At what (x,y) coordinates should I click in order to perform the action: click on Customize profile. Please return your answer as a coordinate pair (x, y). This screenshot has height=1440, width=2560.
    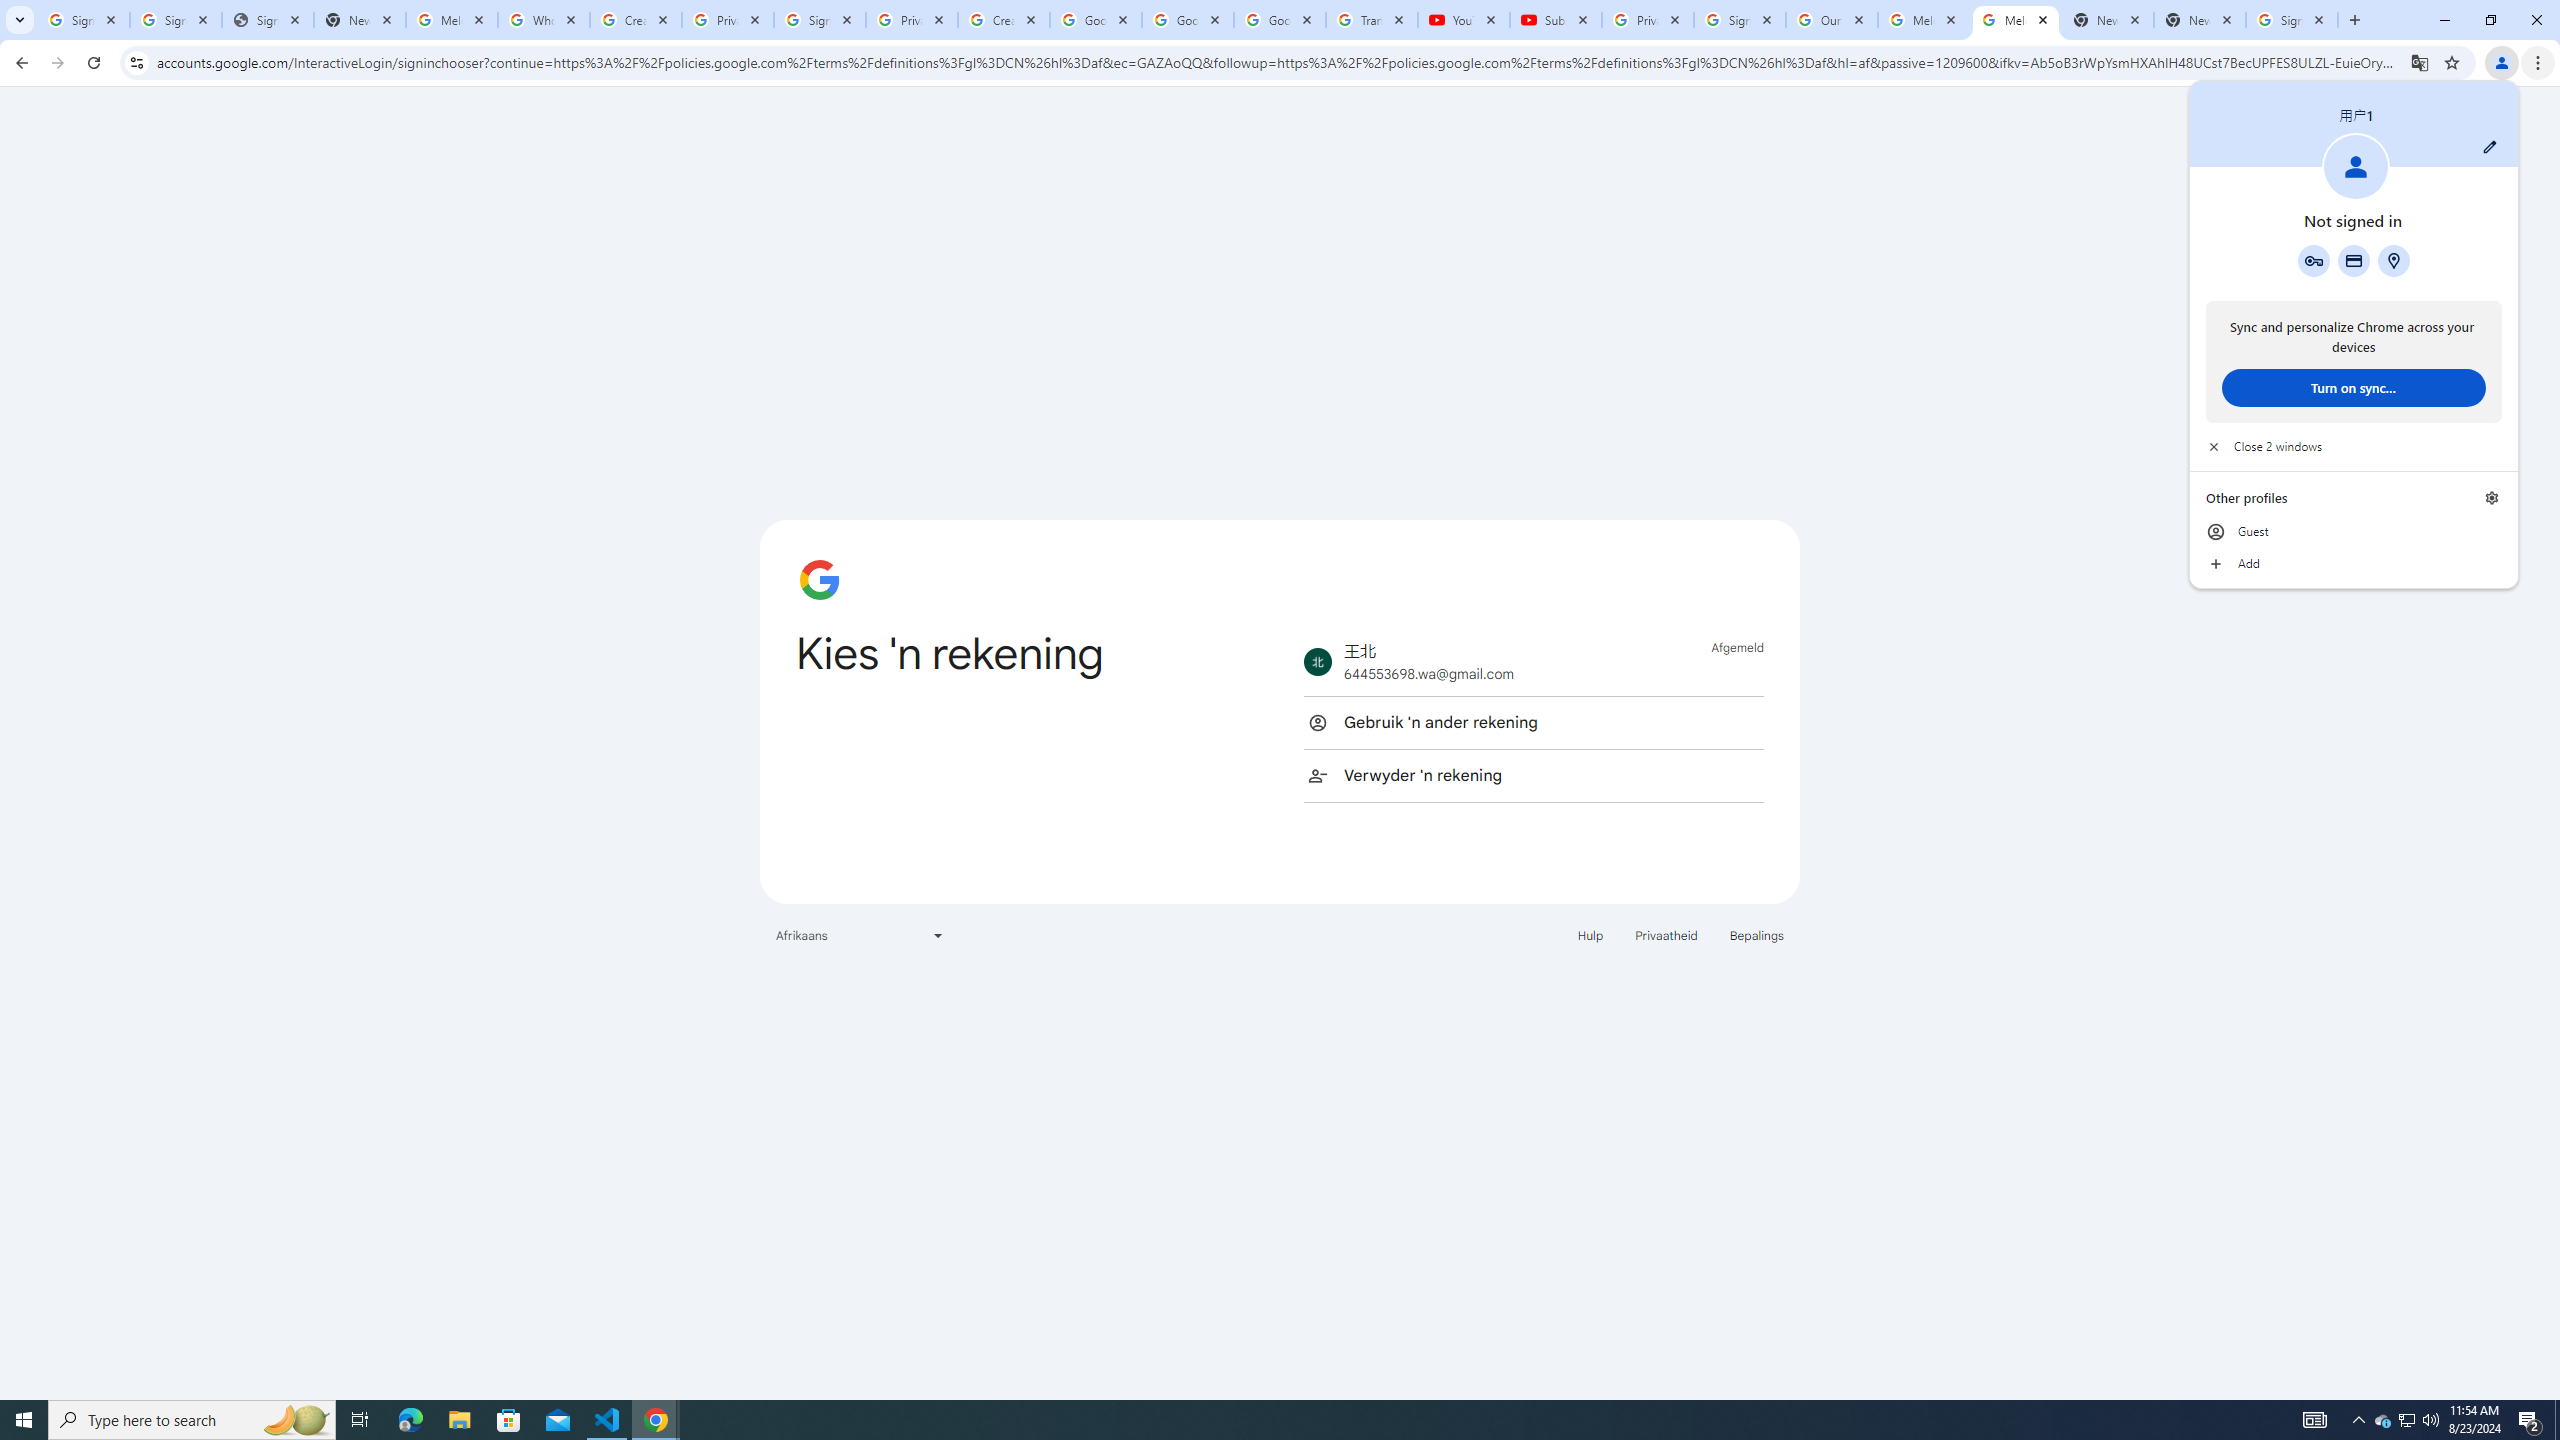
    Looking at the image, I should click on (2490, 146).